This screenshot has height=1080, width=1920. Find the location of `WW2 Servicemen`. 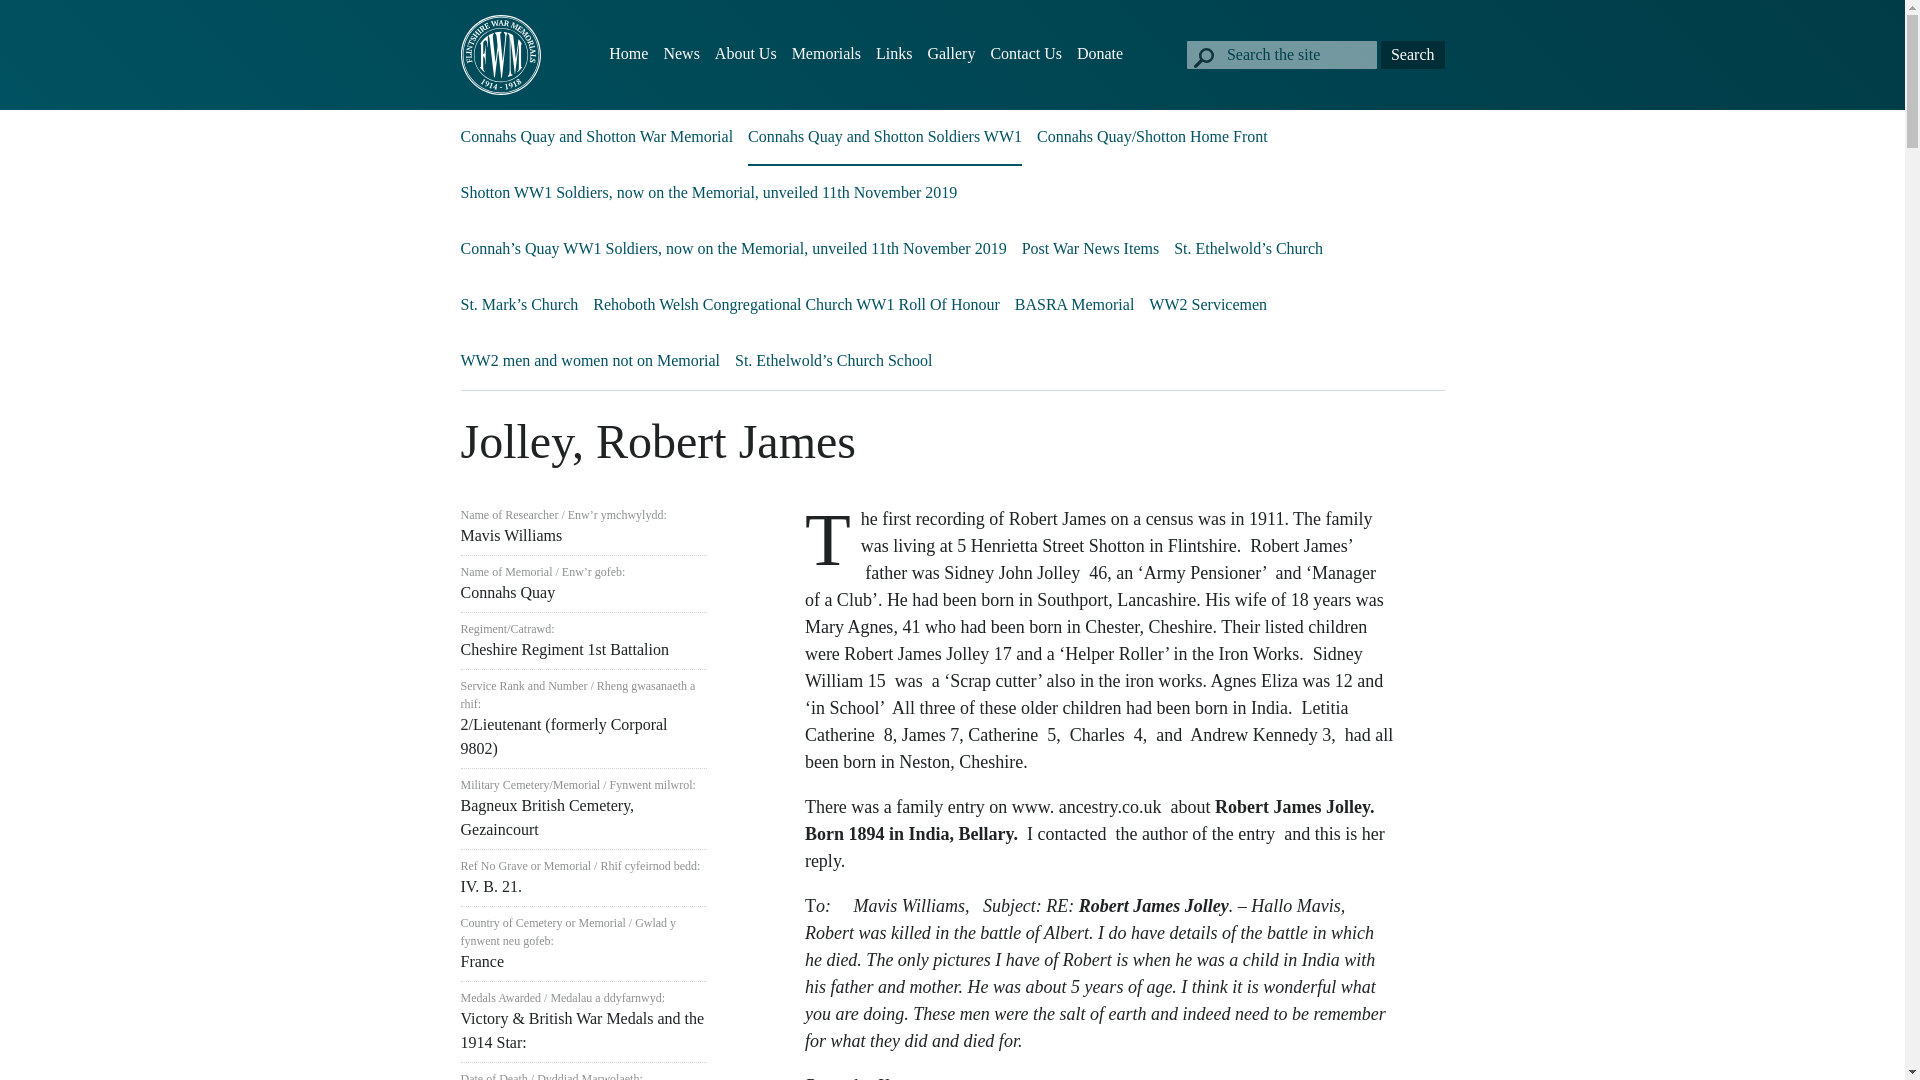

WW2 Servicemen is located at coordinates (1208, 304).